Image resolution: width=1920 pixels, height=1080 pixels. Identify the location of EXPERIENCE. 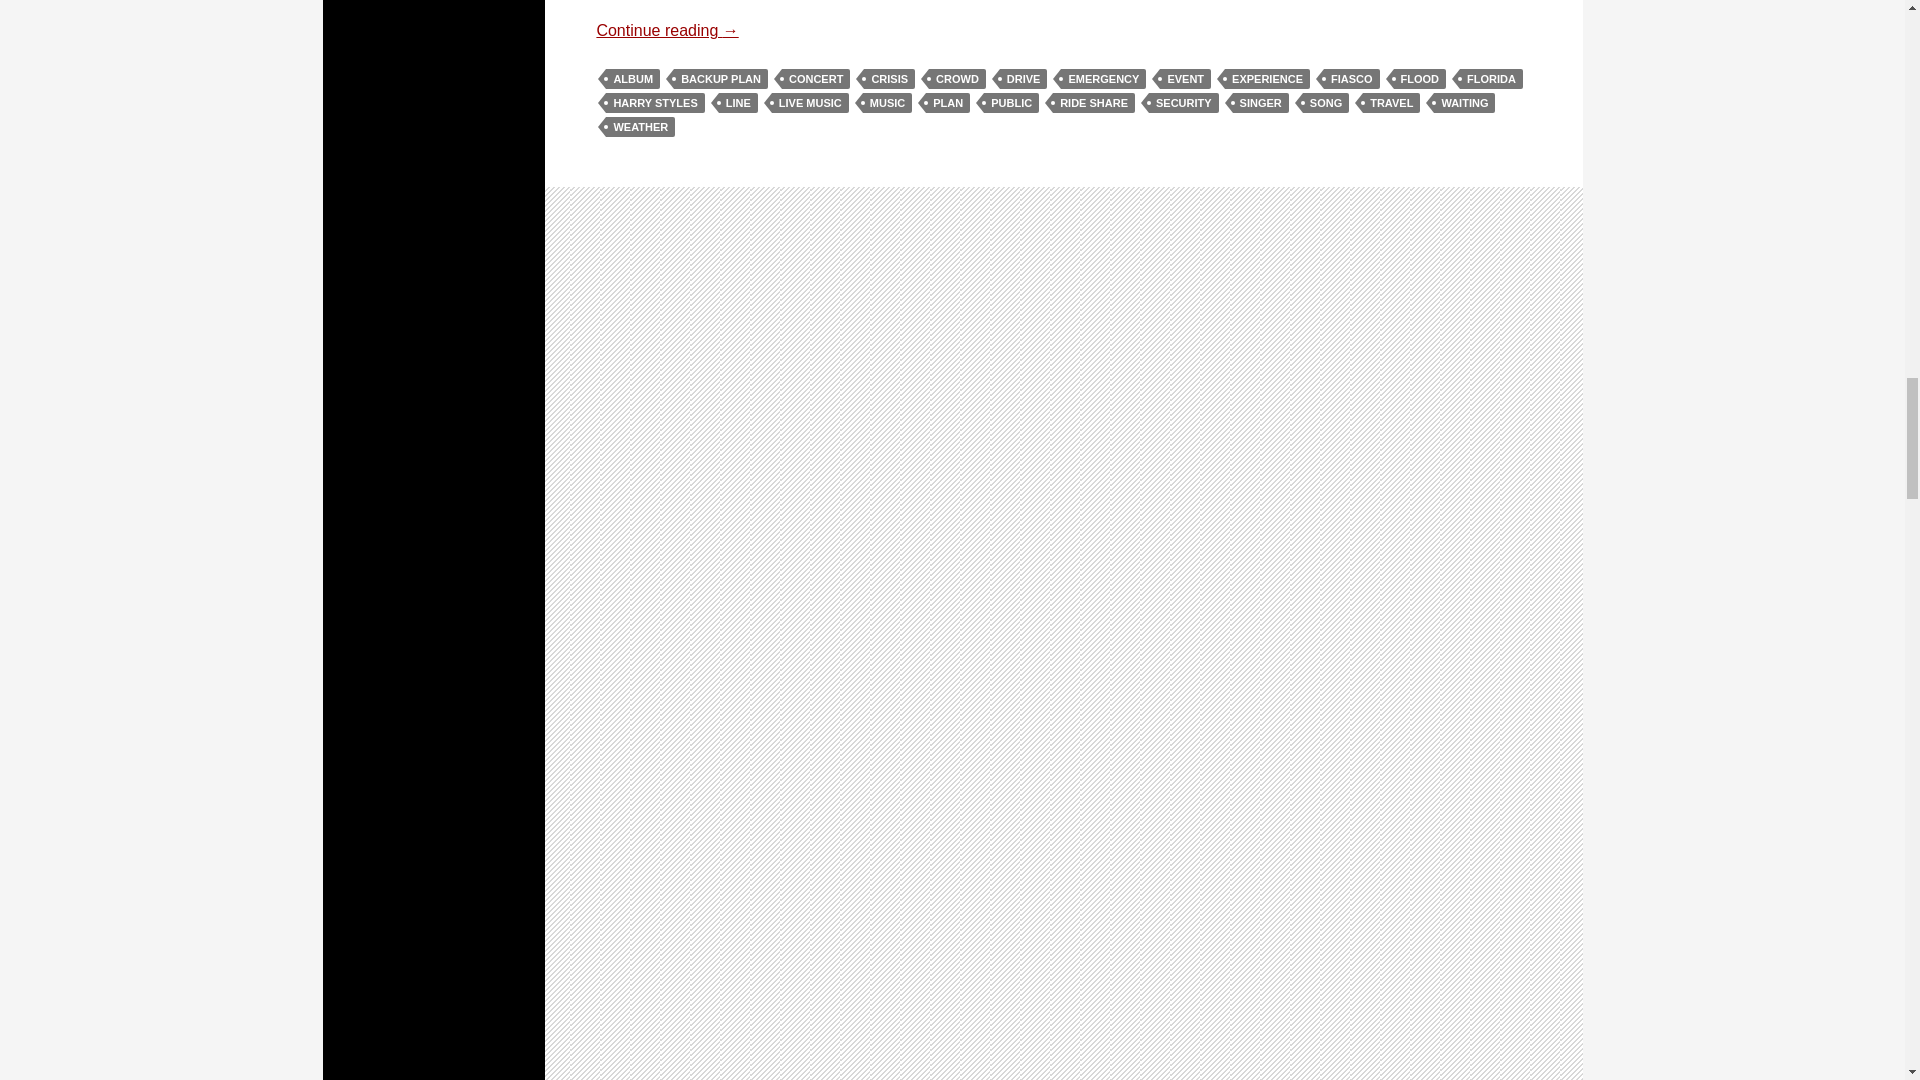
(1266, 78).